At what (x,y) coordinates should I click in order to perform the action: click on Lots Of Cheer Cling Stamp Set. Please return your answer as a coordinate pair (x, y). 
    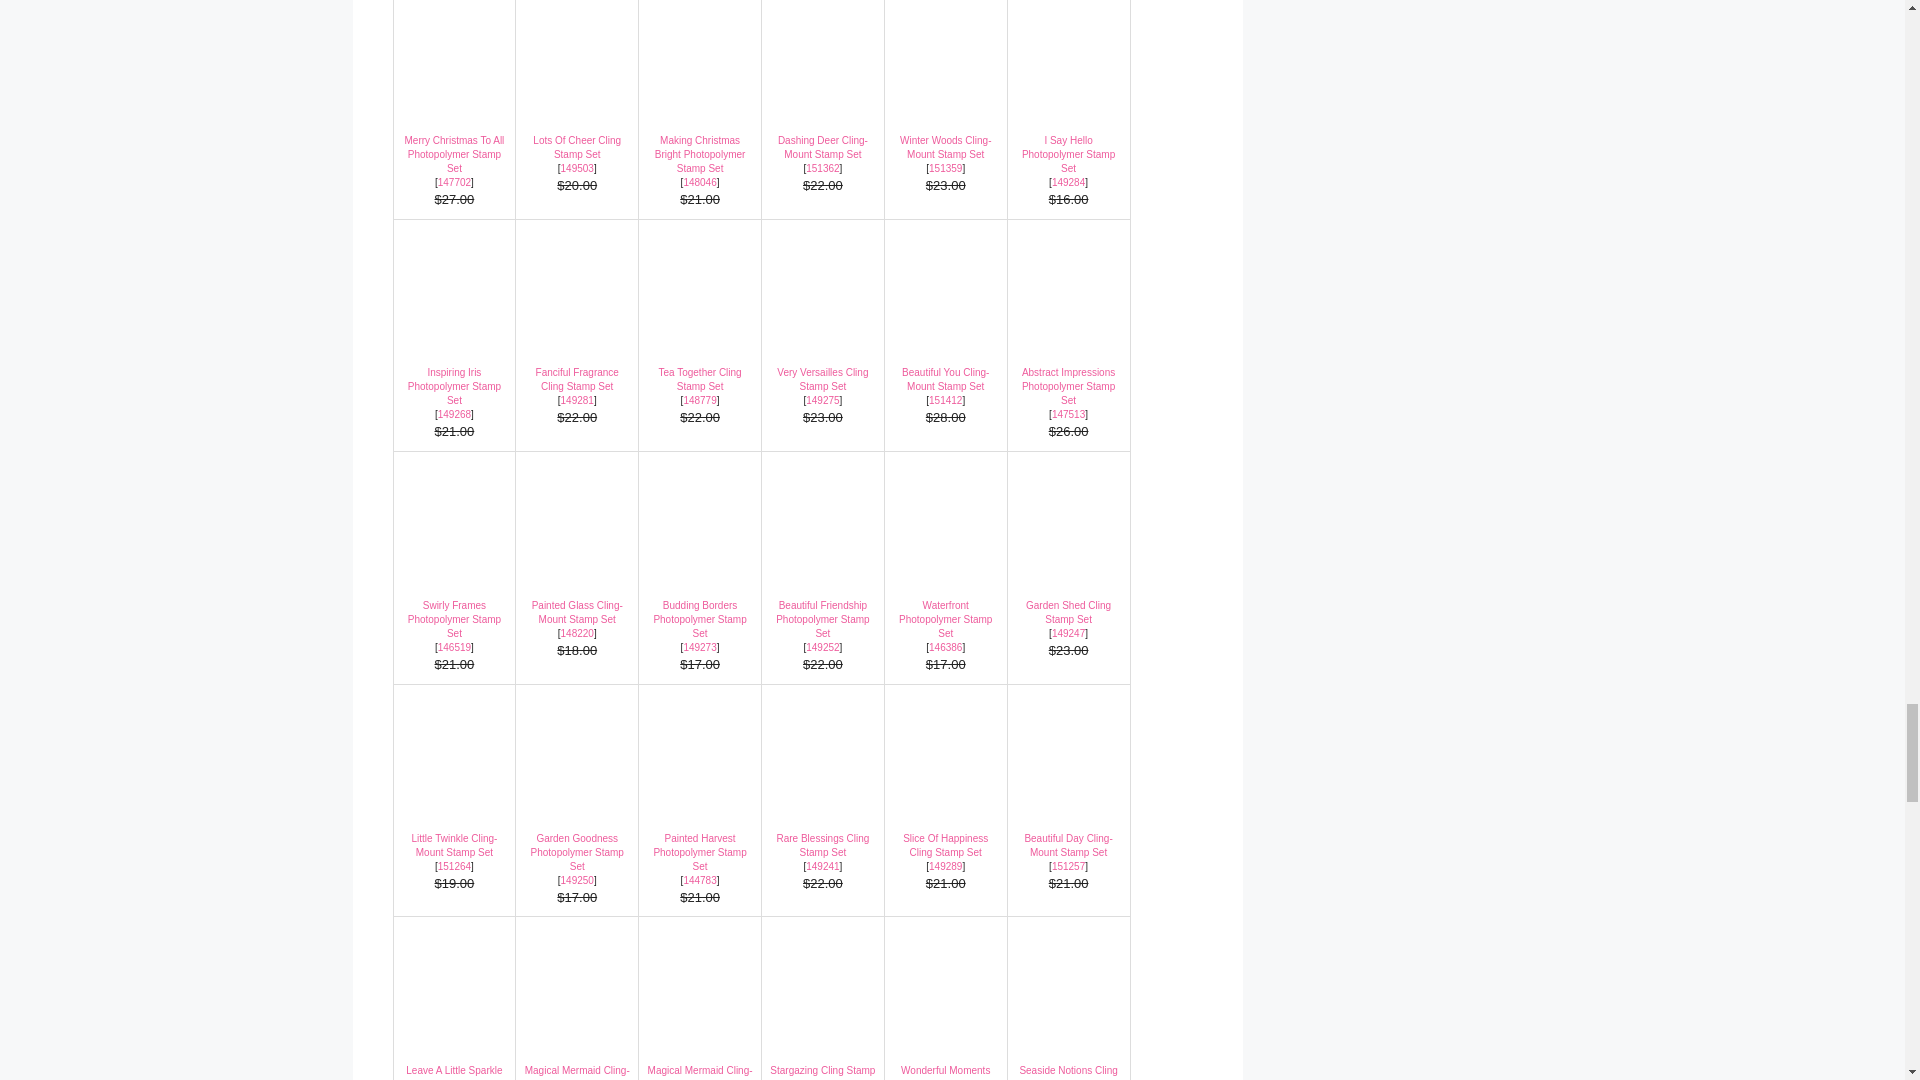
    Looking at the image, I should click on (576, 147).